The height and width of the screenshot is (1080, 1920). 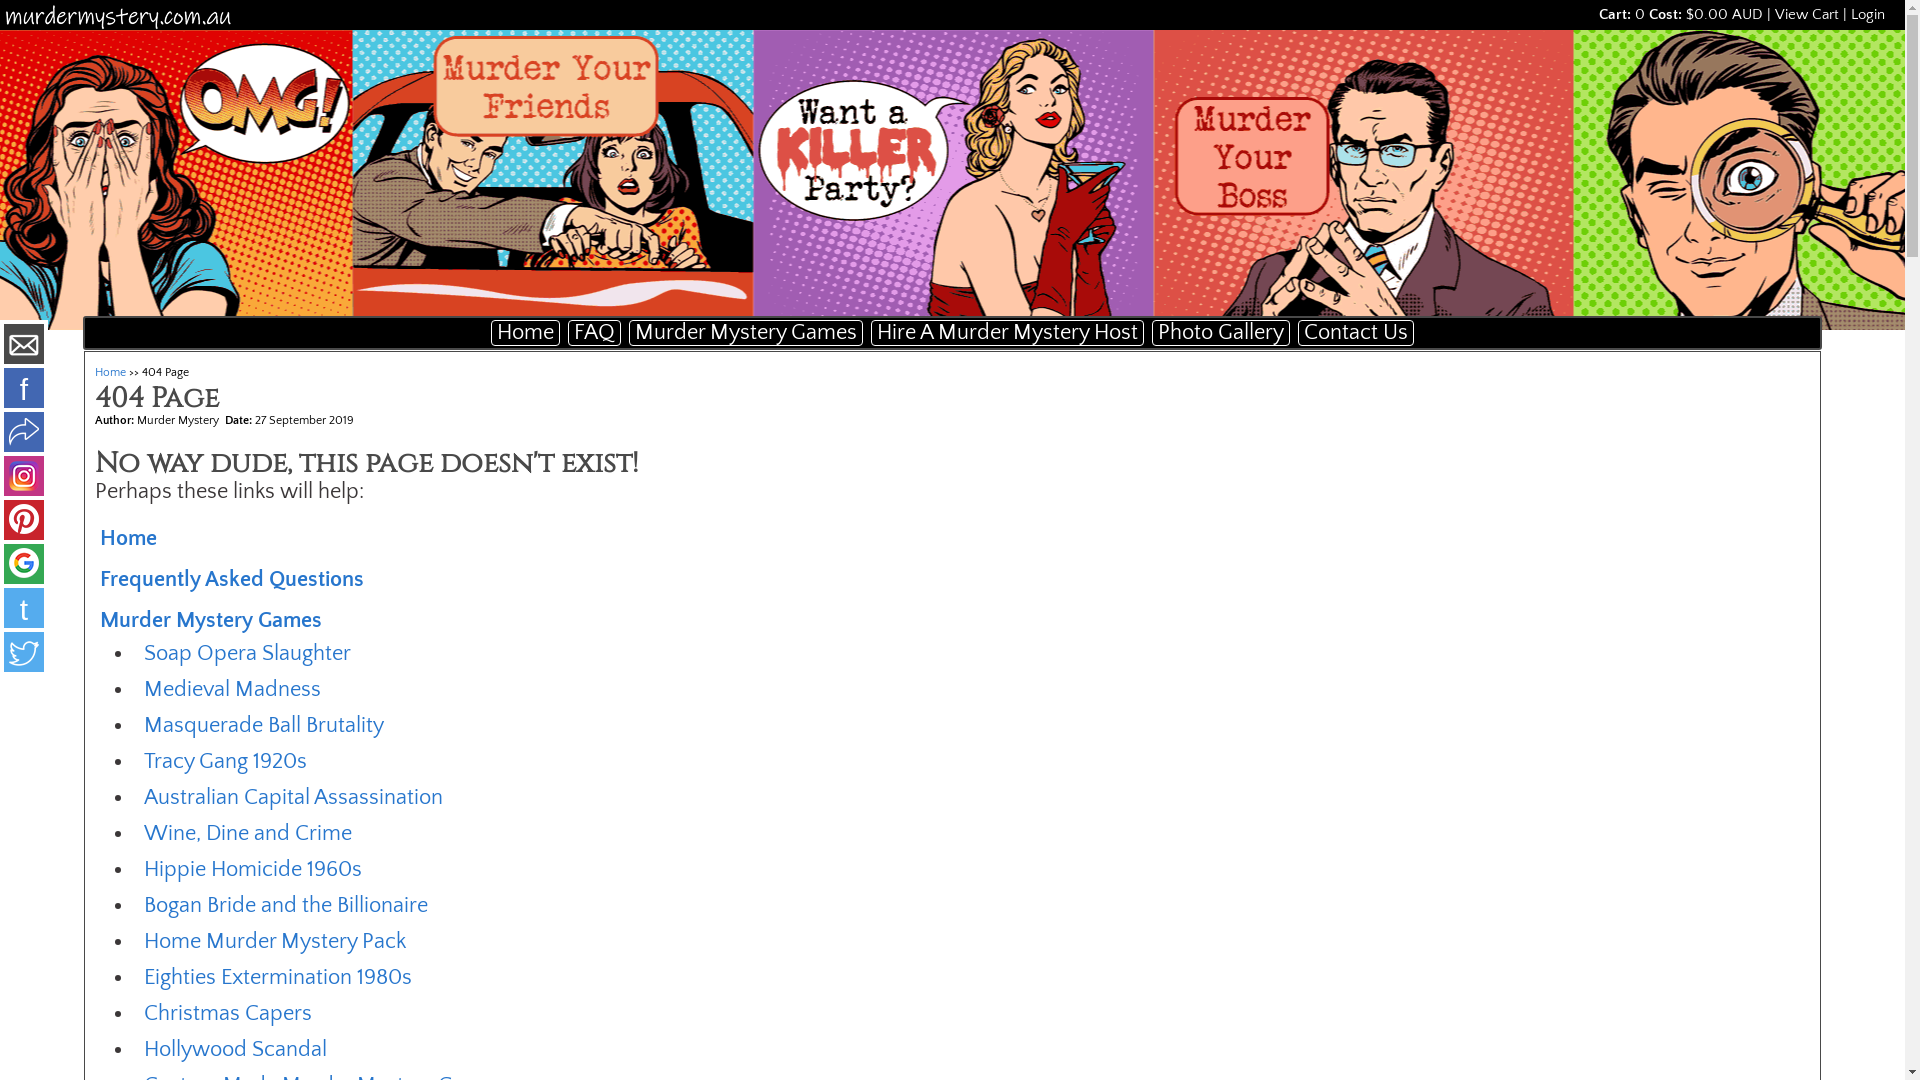 What do you see at coordinates (226, 762) in the screenshot?
I see `Tracy Gang 1920s` at bounding box center [226, 762].